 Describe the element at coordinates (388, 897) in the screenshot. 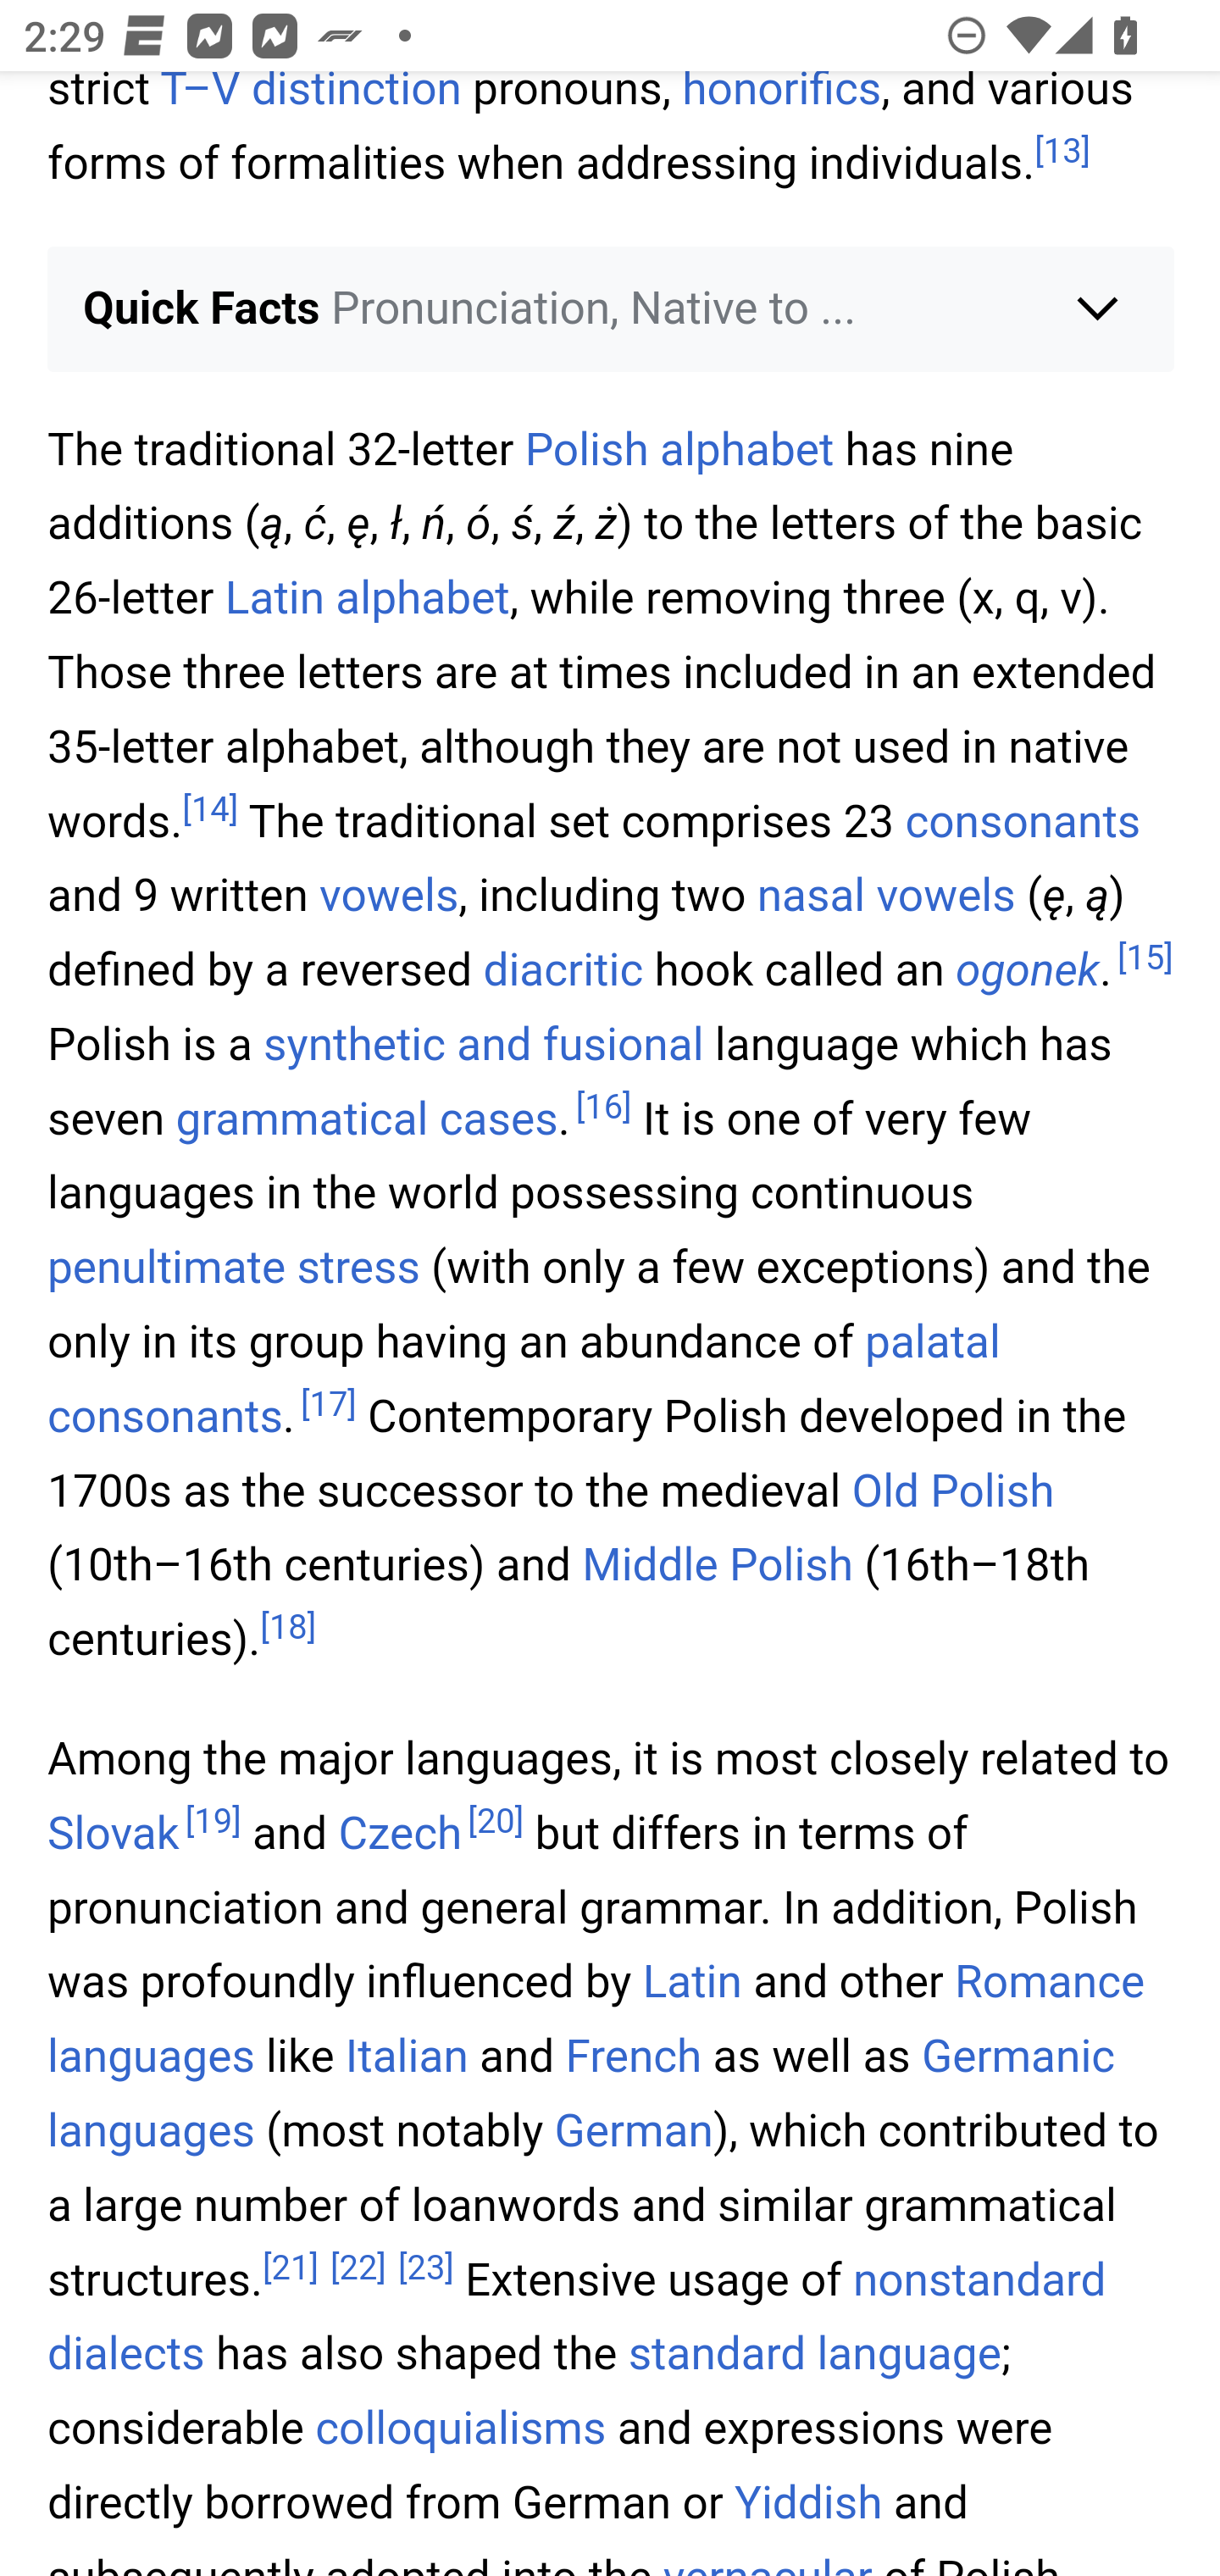

I see `vowels` at that location.